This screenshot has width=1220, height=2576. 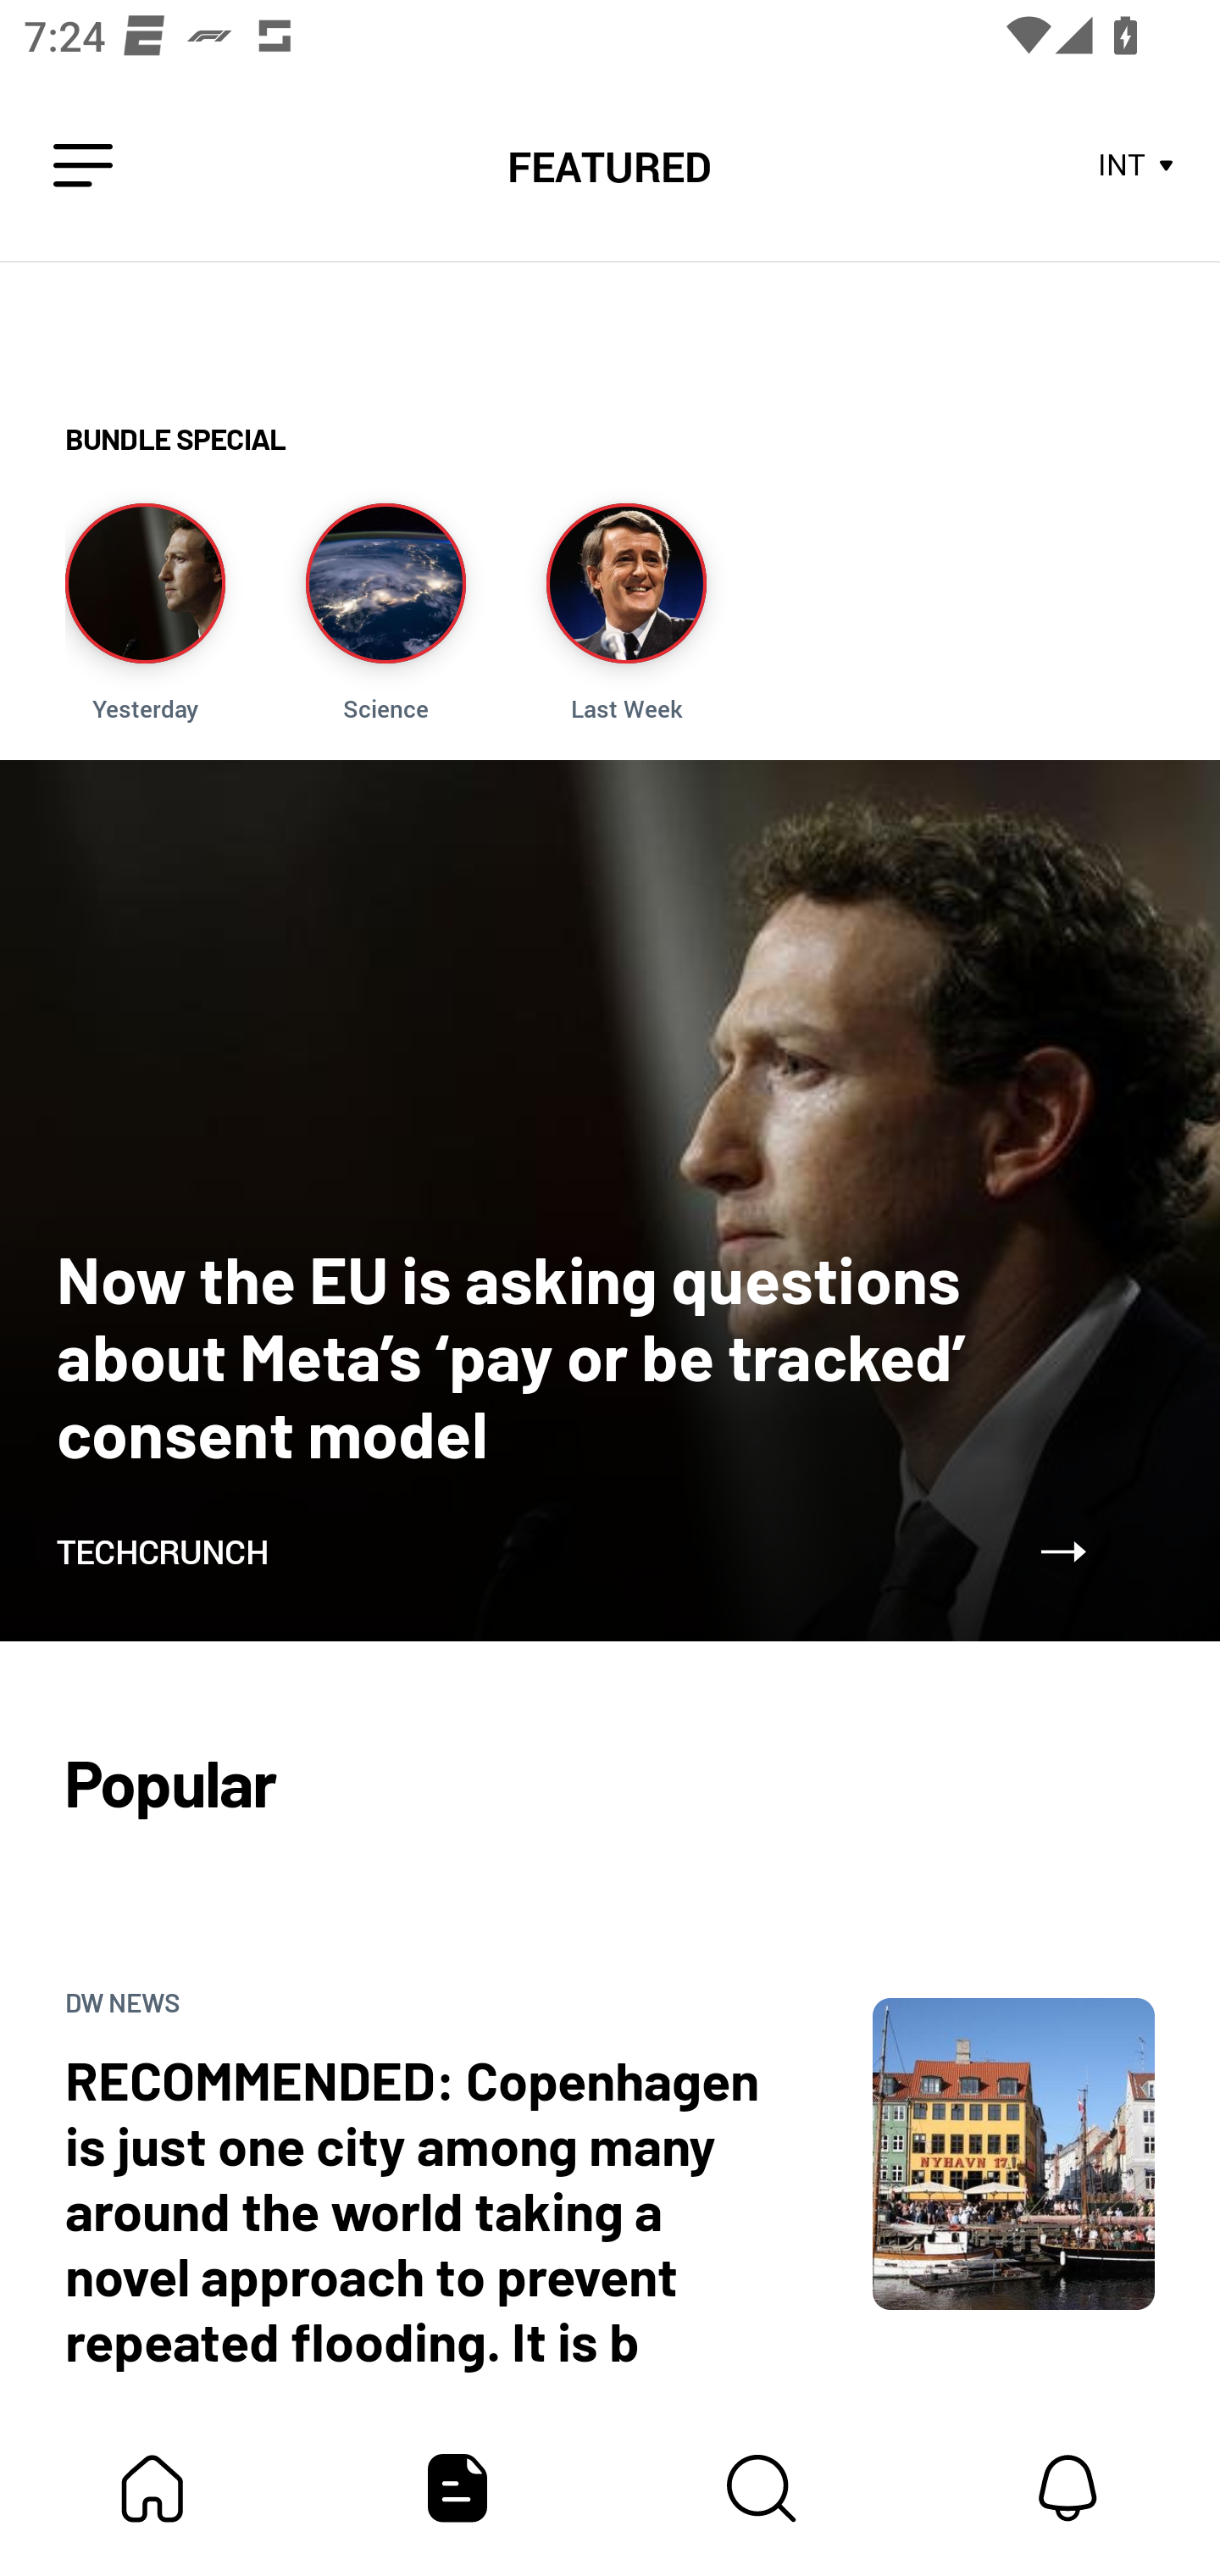 I want to click on Notifications, so click(x=1067, y=2488).